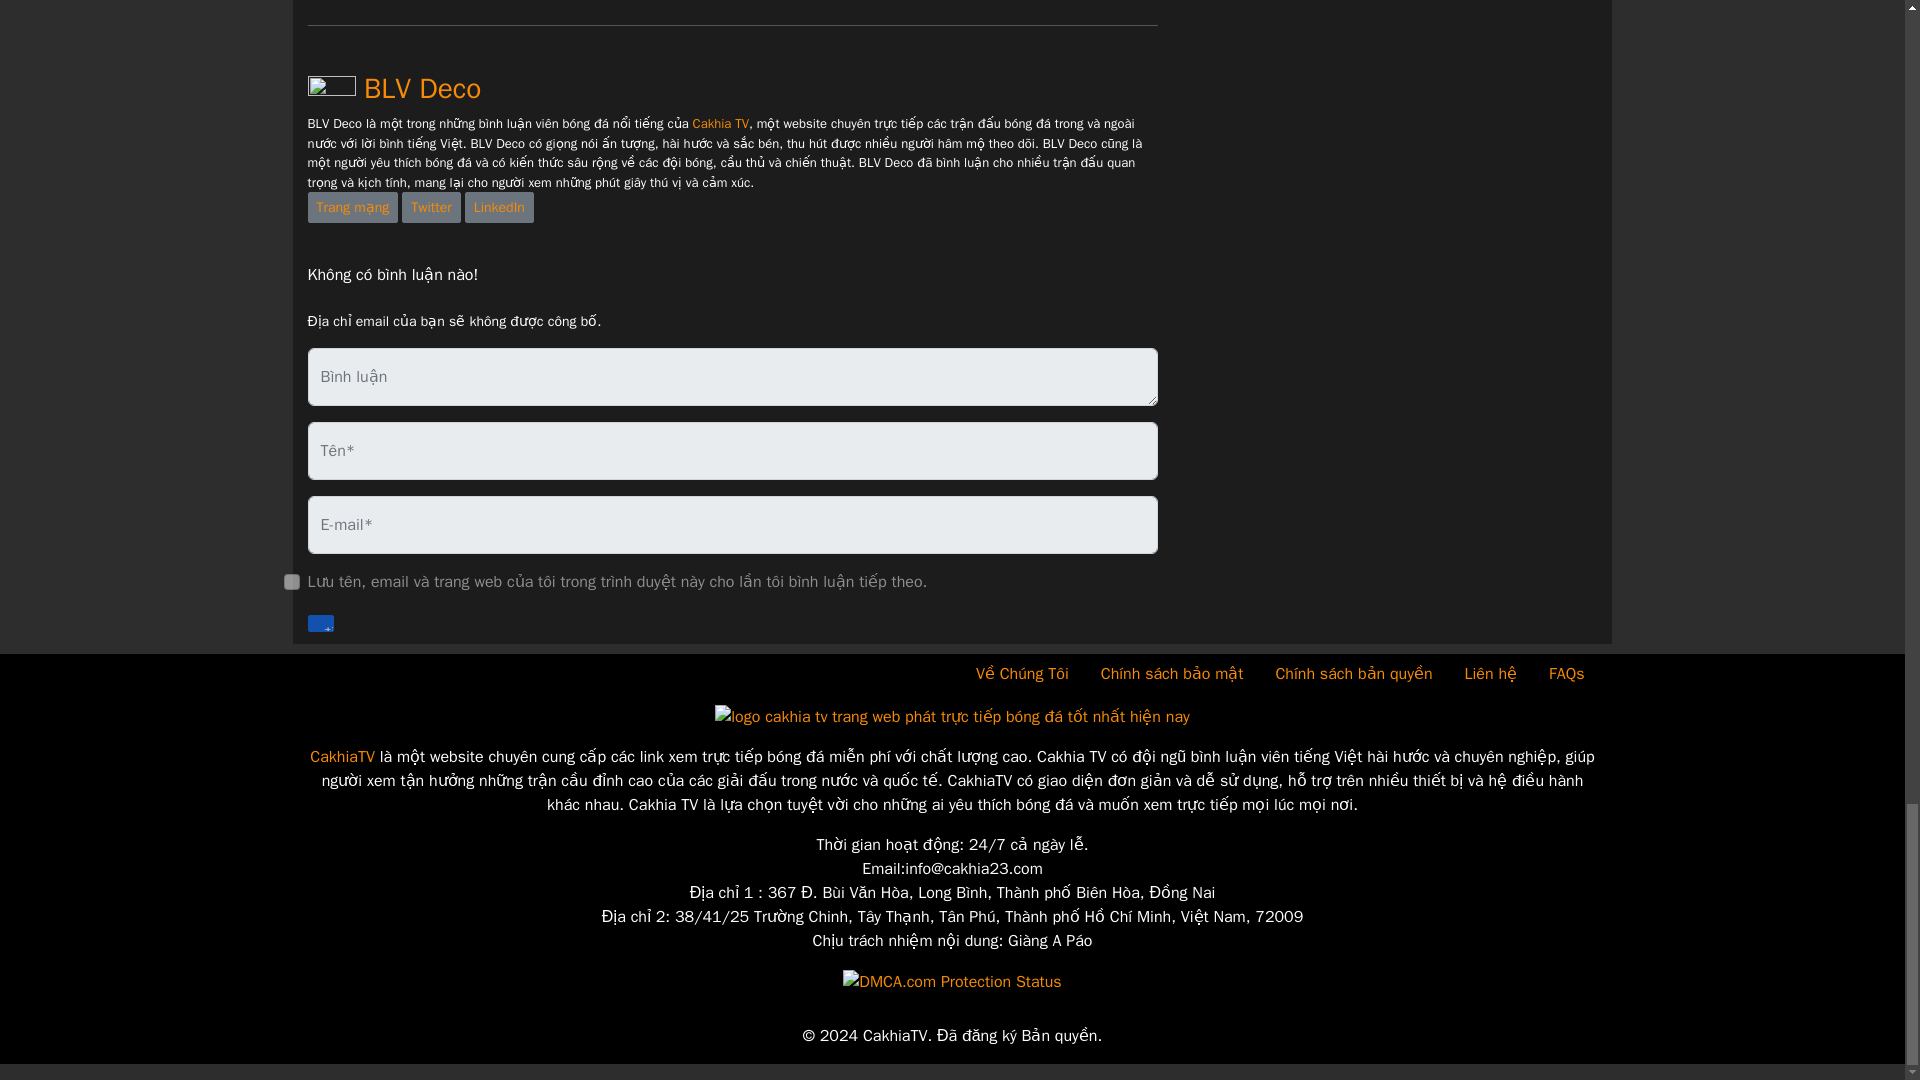  What do you see at coordinates (430, 207) in the screenshot?
I see `Twitter` at bounding box center [430, 207].